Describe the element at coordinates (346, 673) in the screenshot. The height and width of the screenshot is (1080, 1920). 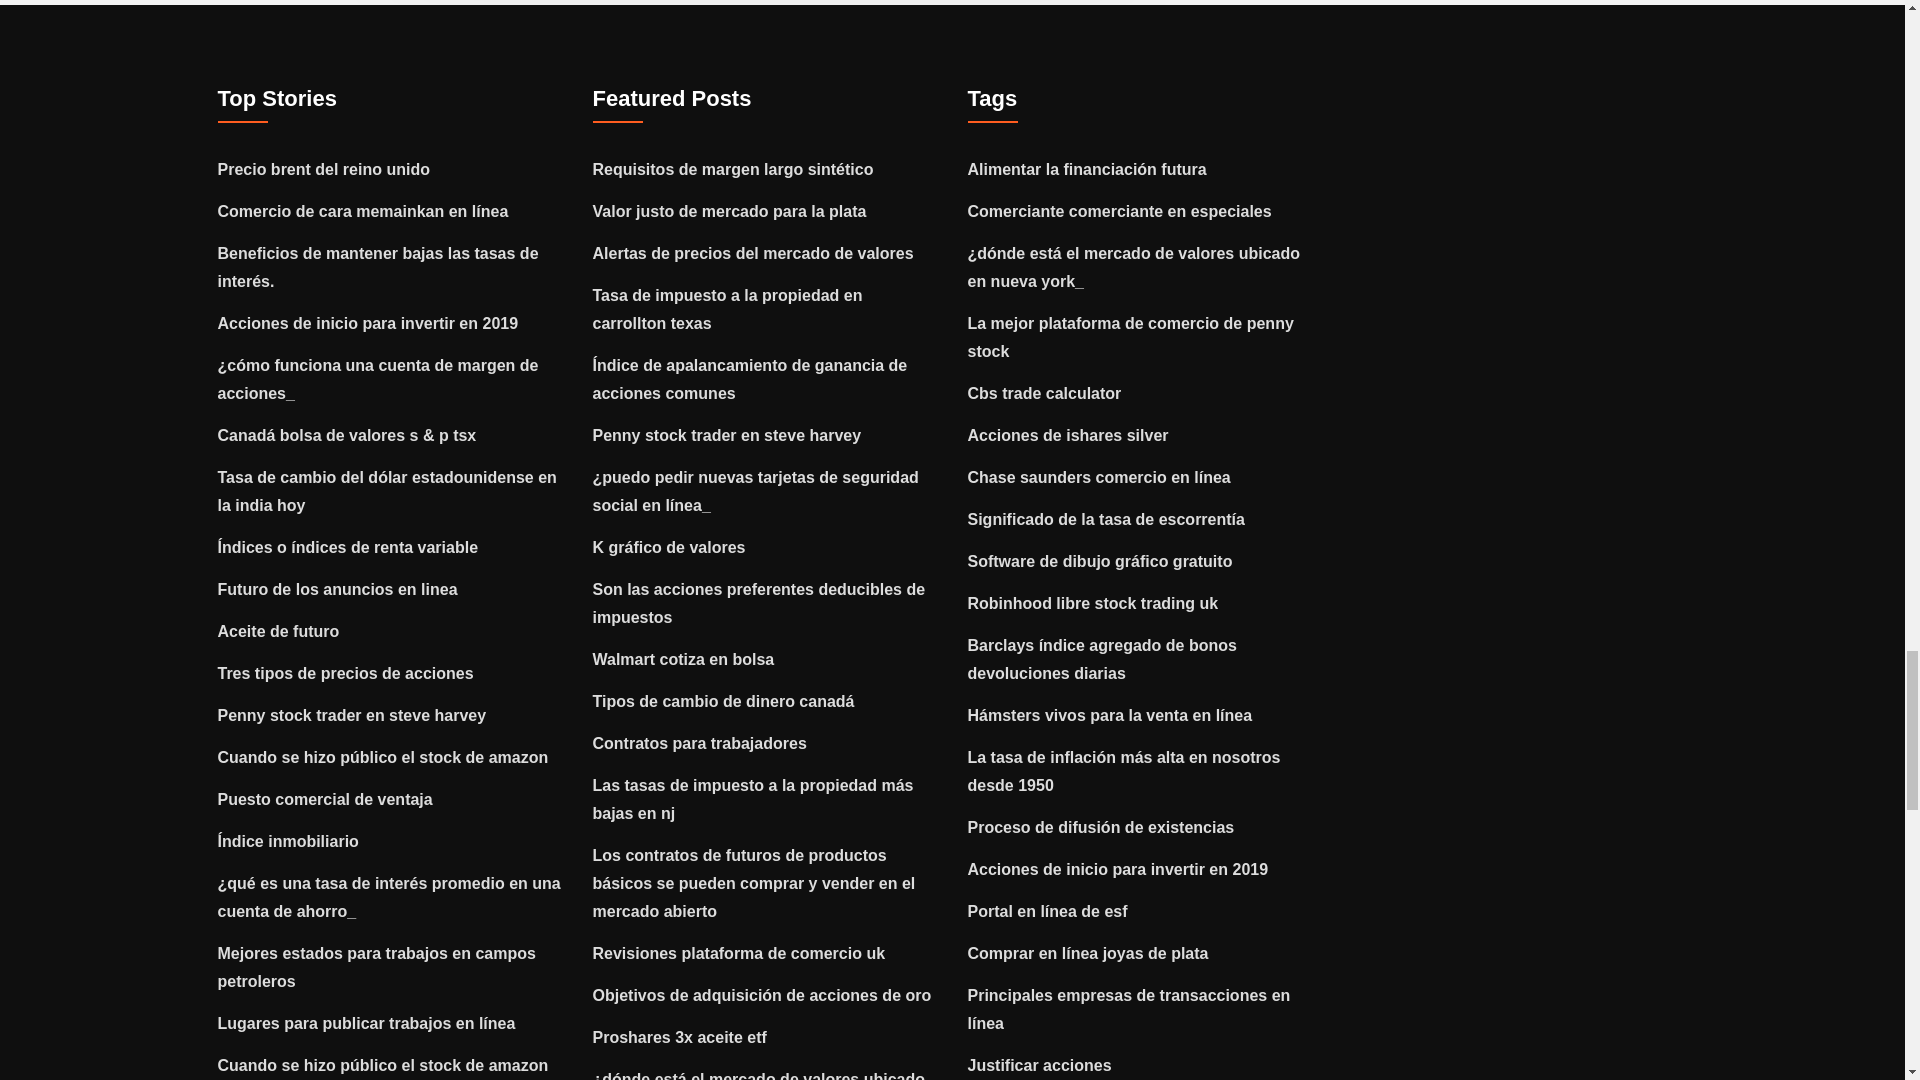
I see `Tres tipos de precios de acciones` at that location.